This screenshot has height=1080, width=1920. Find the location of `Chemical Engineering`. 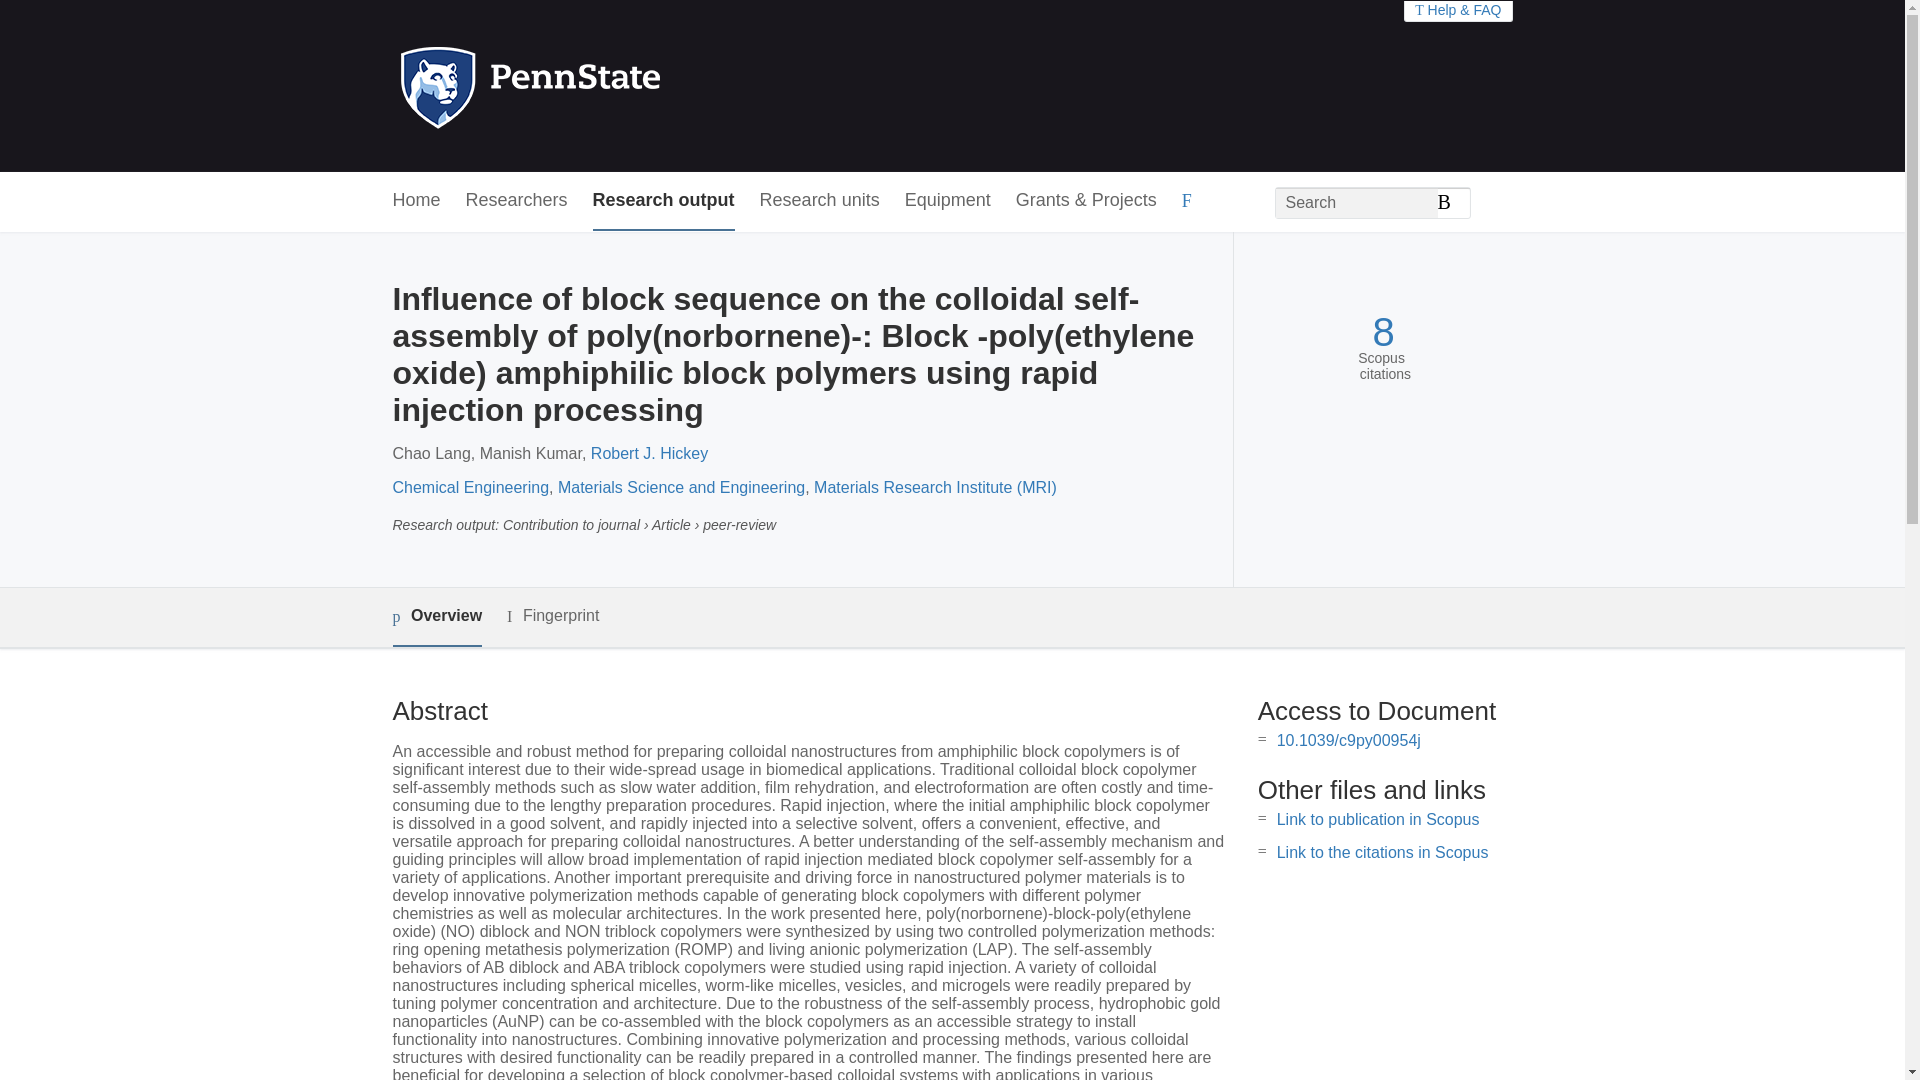

Chemical Engineering is located at coordinates (470, 487).